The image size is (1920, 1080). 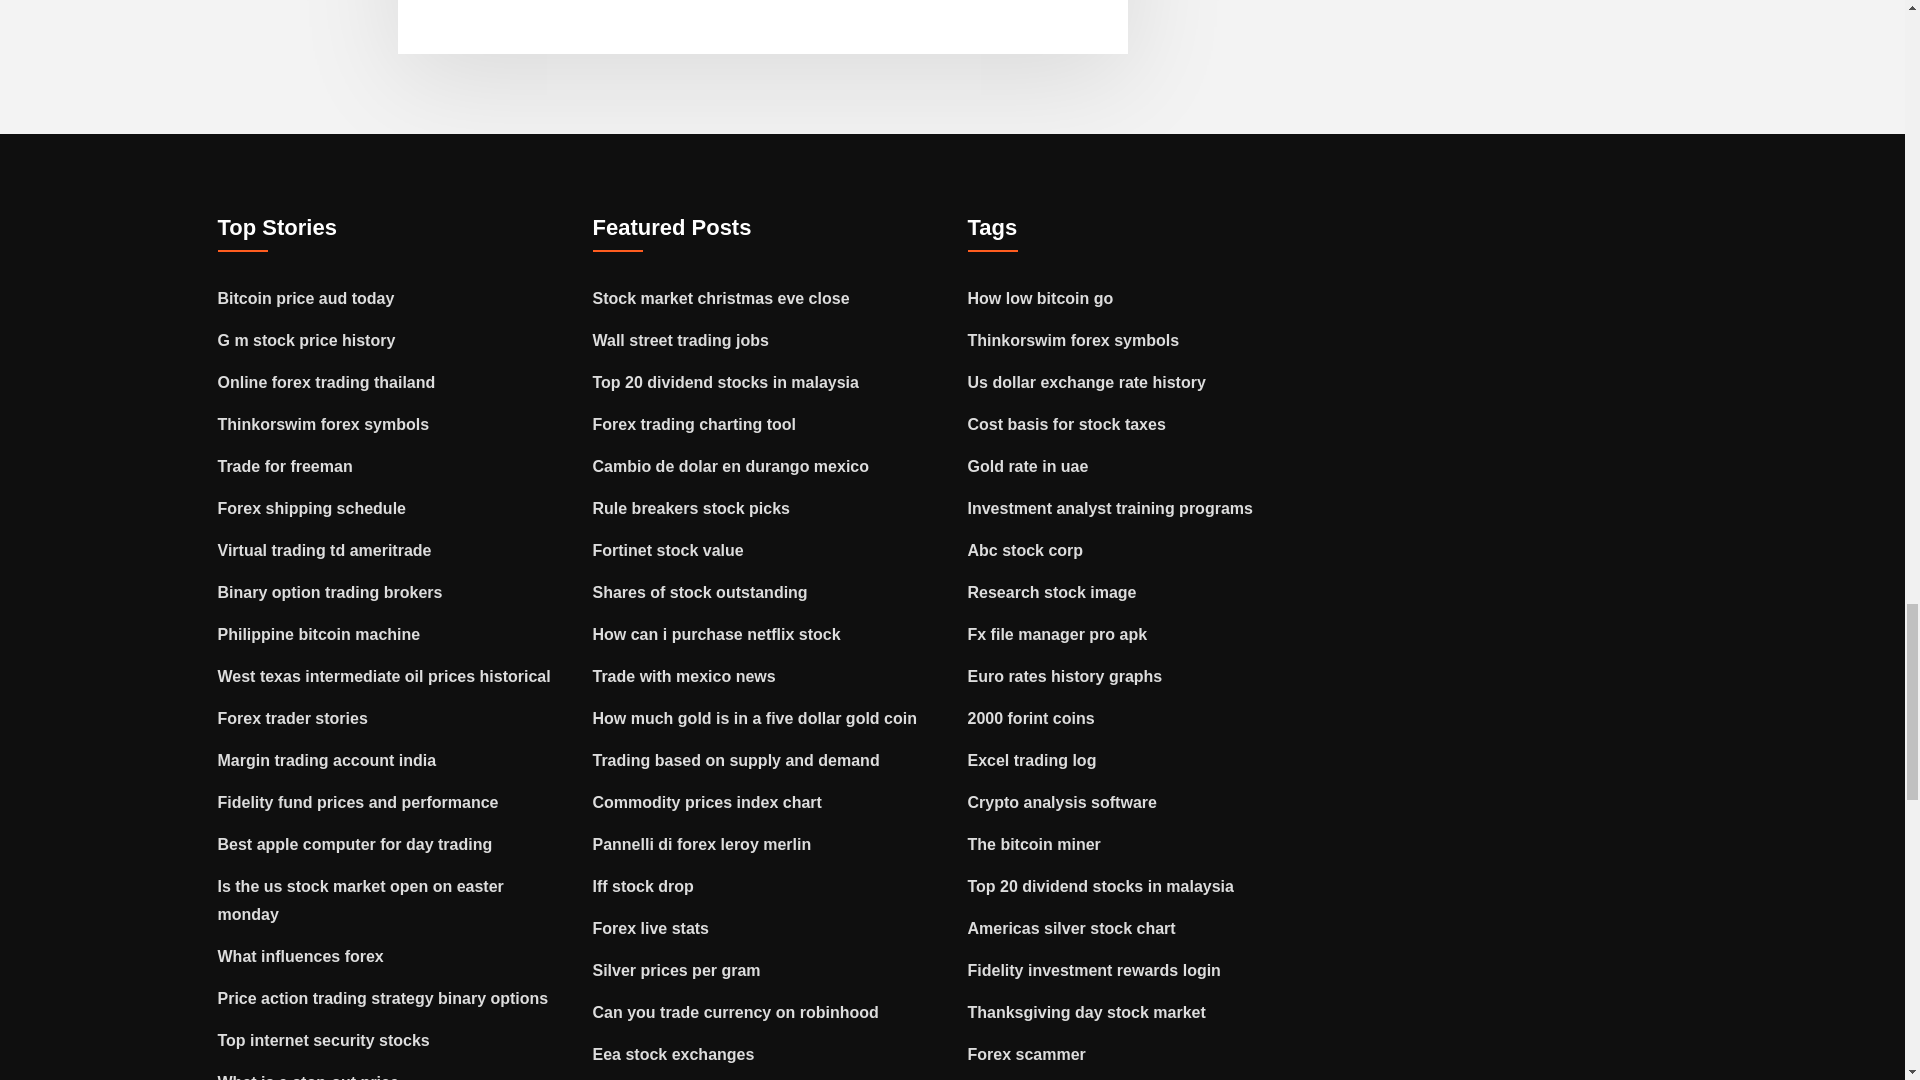 What do you see at coordinates (356, 844) in the screenshot?
I see `Best apple computer for day trading` at bounding box center [356, 844].